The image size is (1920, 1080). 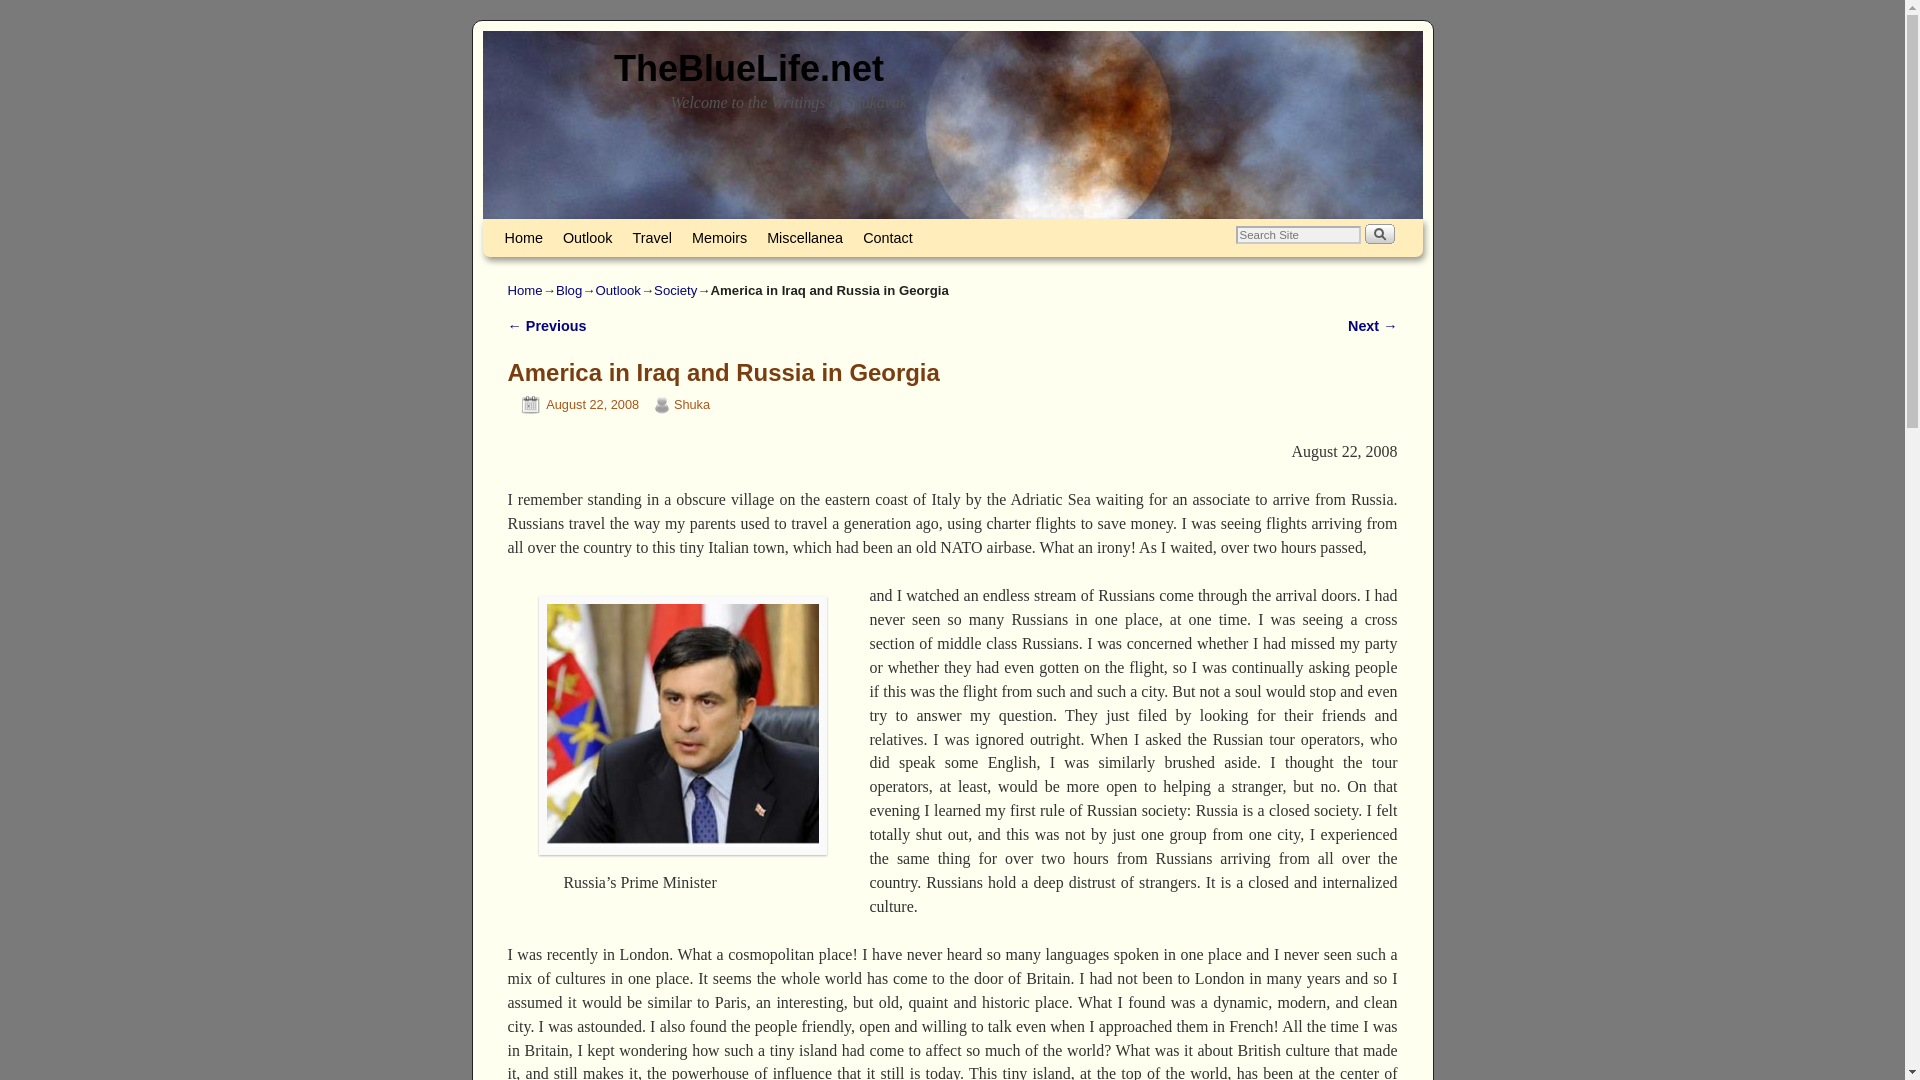 What do you see at coordinates (544, 228) in the screenshot?
I see `Skip to secondary content` at bounding box center [544, 228].